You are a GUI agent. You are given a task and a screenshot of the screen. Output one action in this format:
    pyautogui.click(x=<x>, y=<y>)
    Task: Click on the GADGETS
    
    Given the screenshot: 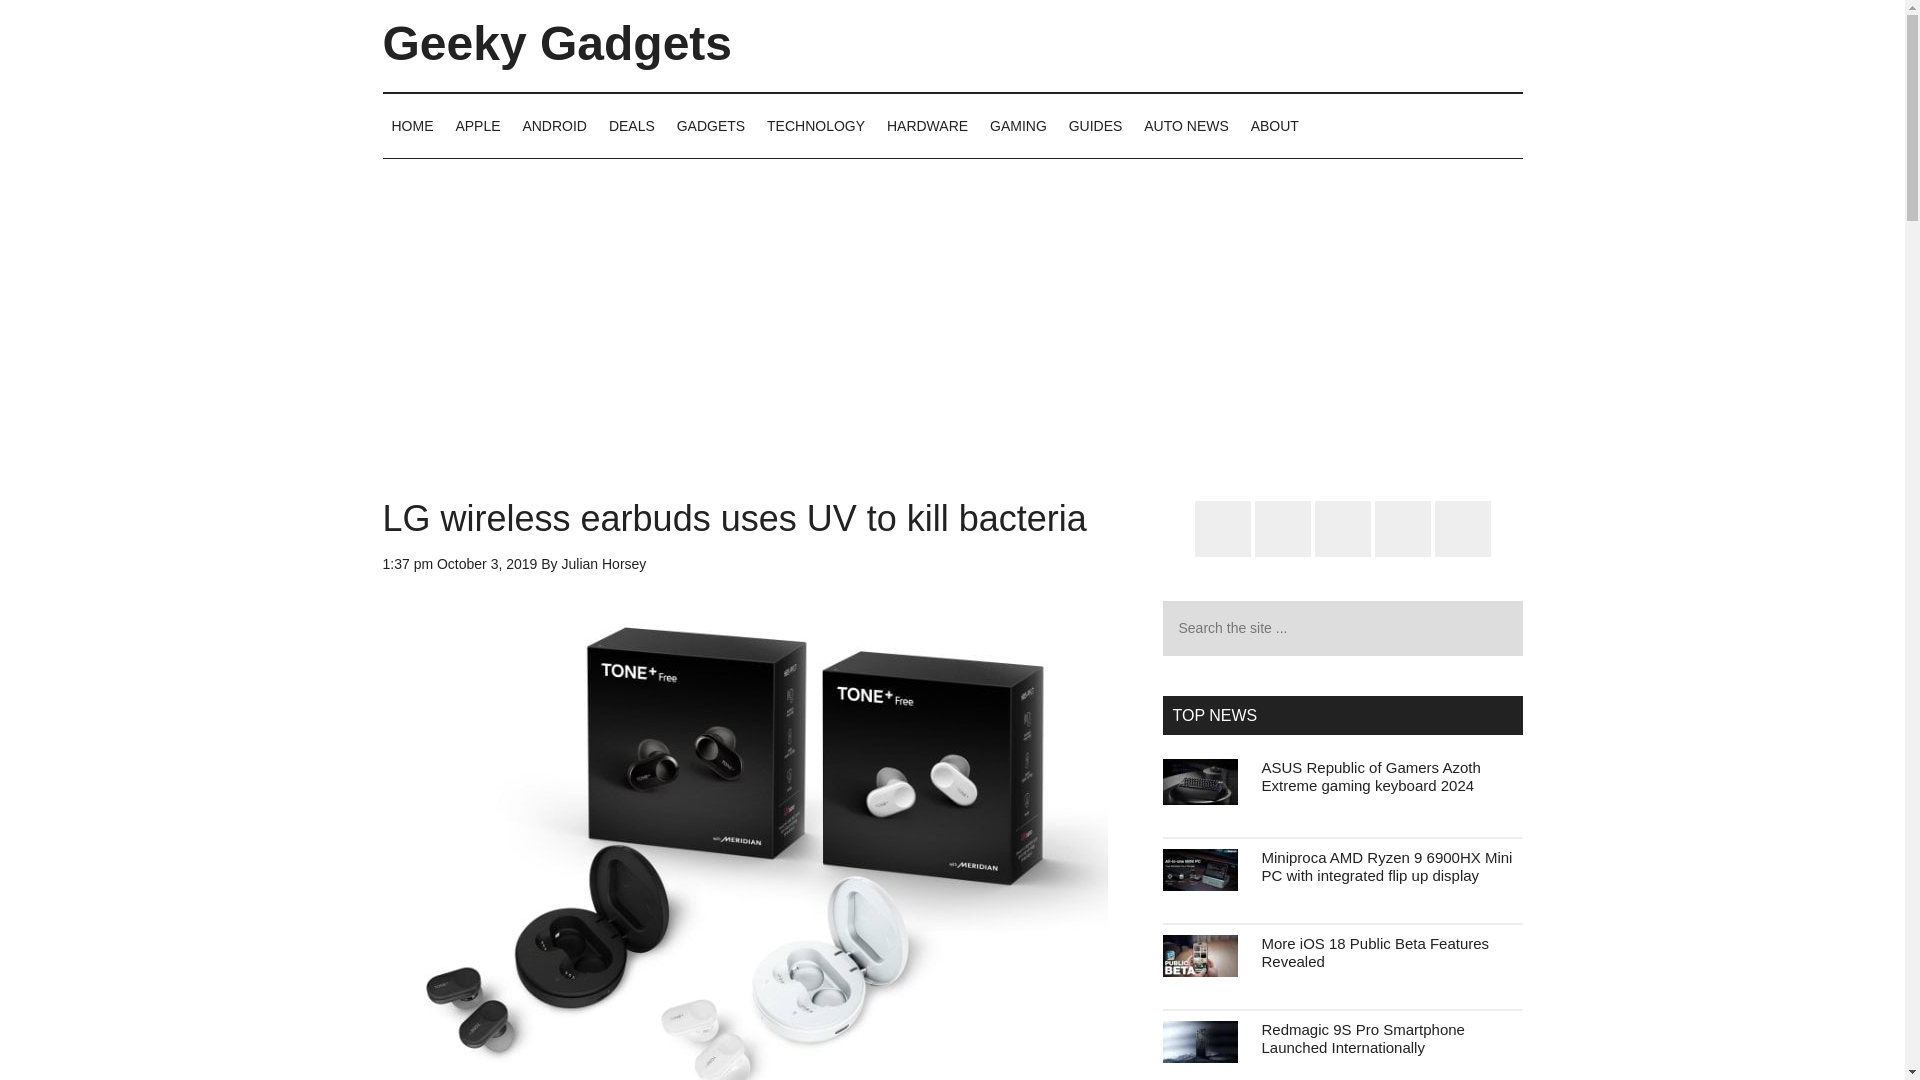 What is the action you would take?
    pyautogui.click(x=711, y=125)
    